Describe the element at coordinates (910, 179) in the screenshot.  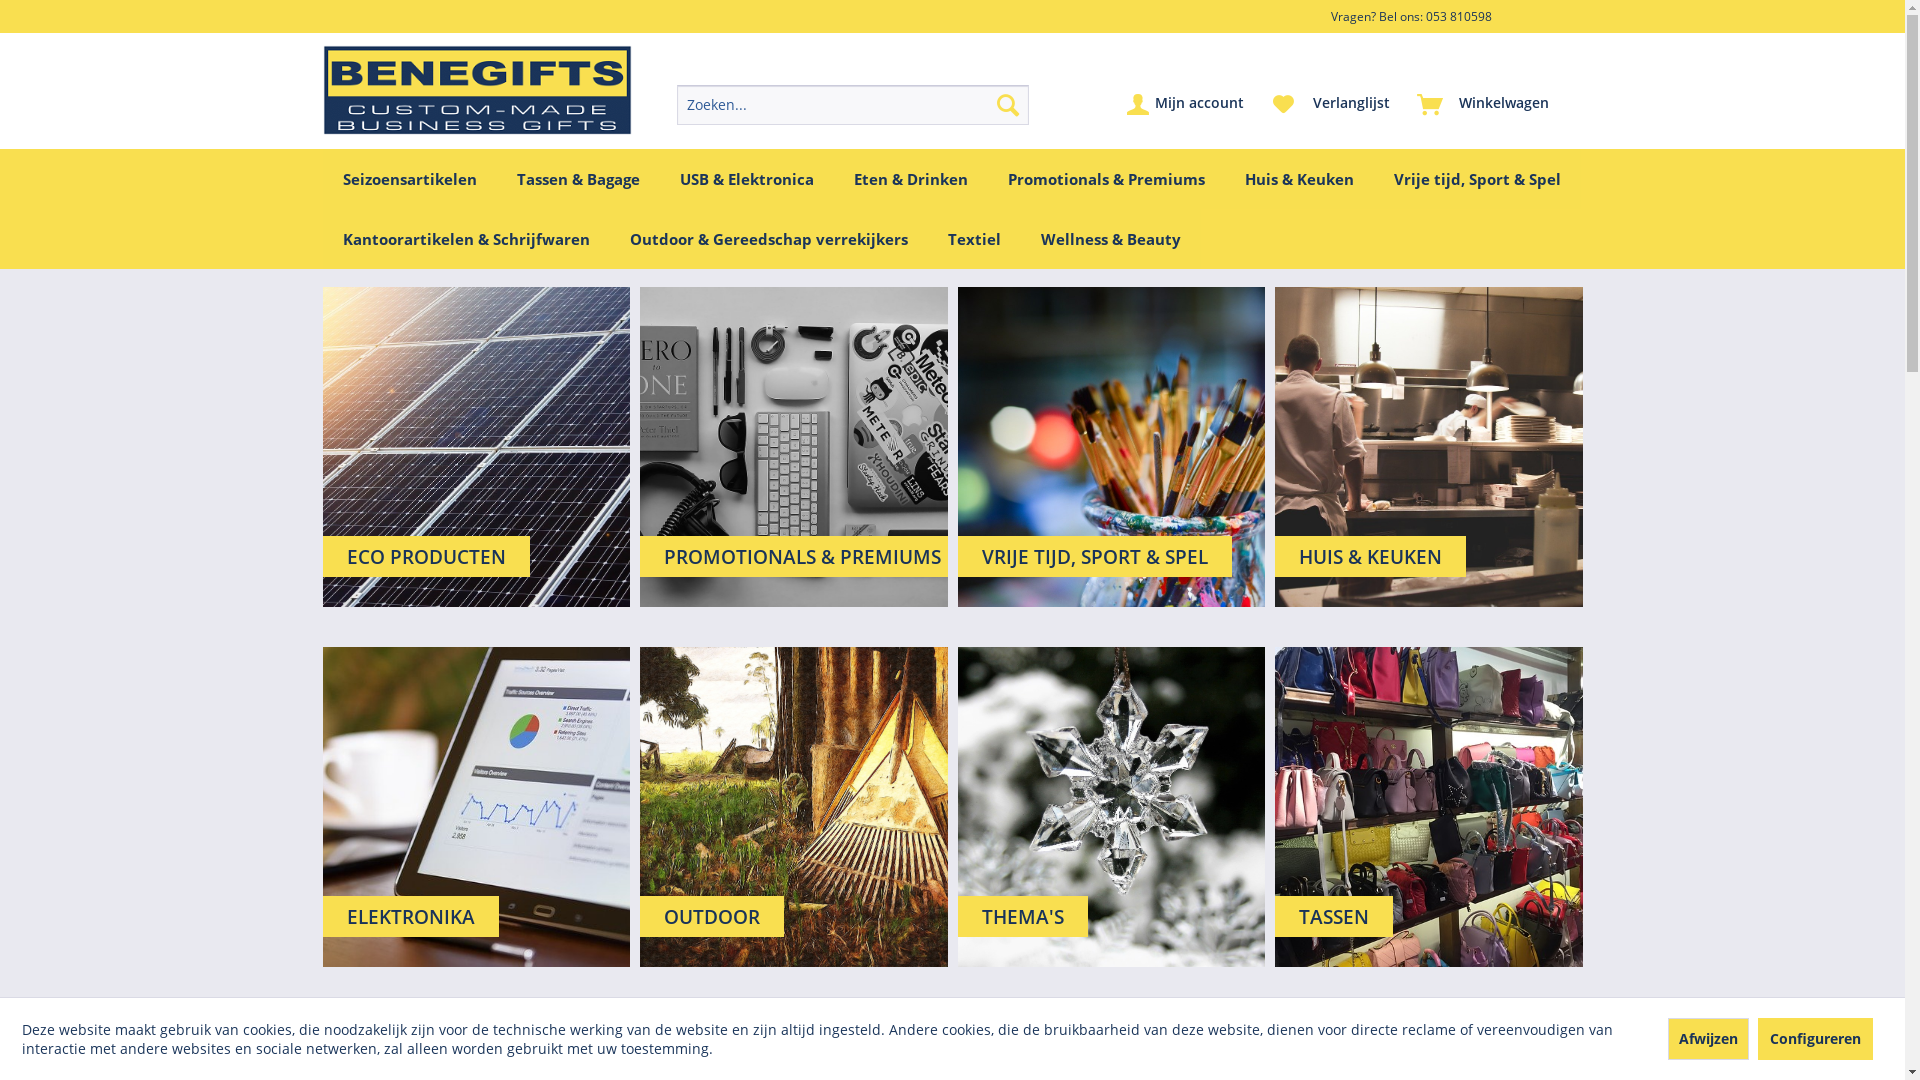
I see `Eten & Drinken` at that location.